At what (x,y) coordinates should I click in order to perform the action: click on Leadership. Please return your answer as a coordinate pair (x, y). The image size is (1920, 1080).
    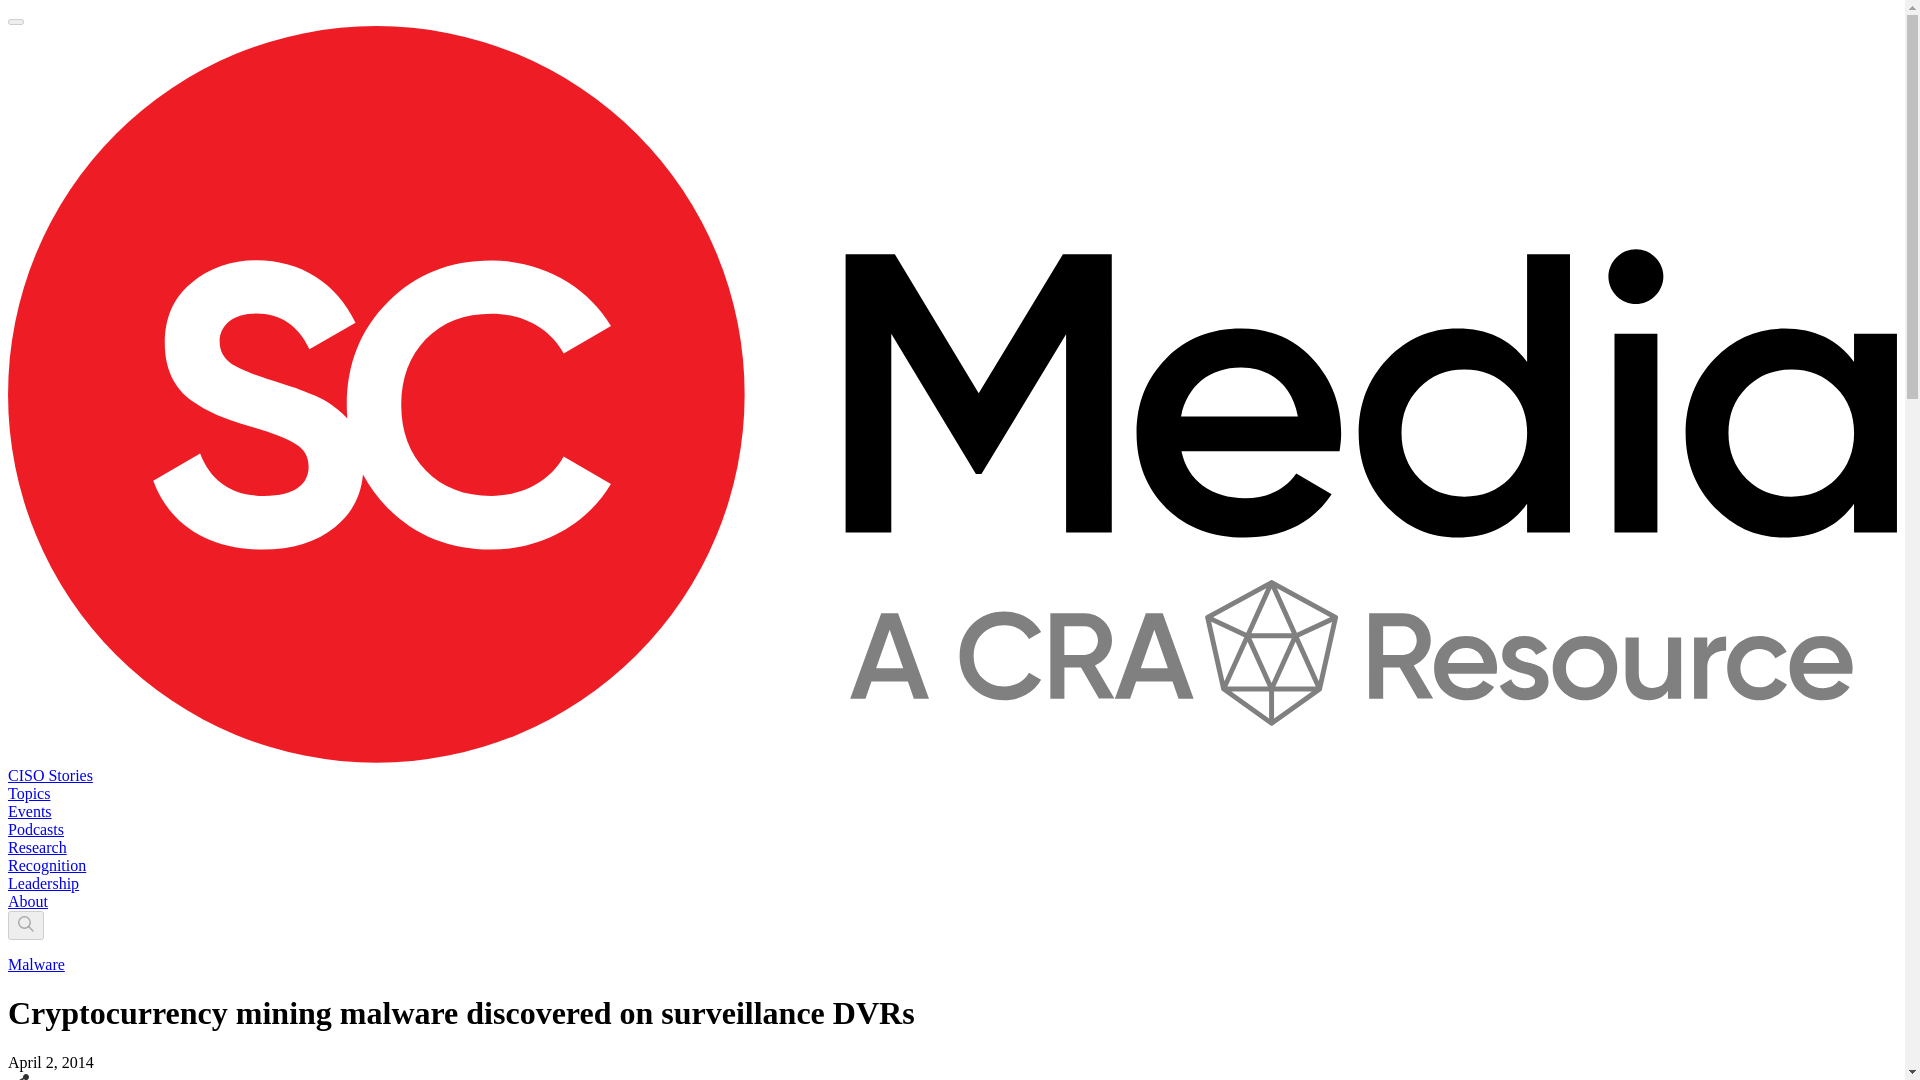
    Looking at the image, I should click on (42, 883).